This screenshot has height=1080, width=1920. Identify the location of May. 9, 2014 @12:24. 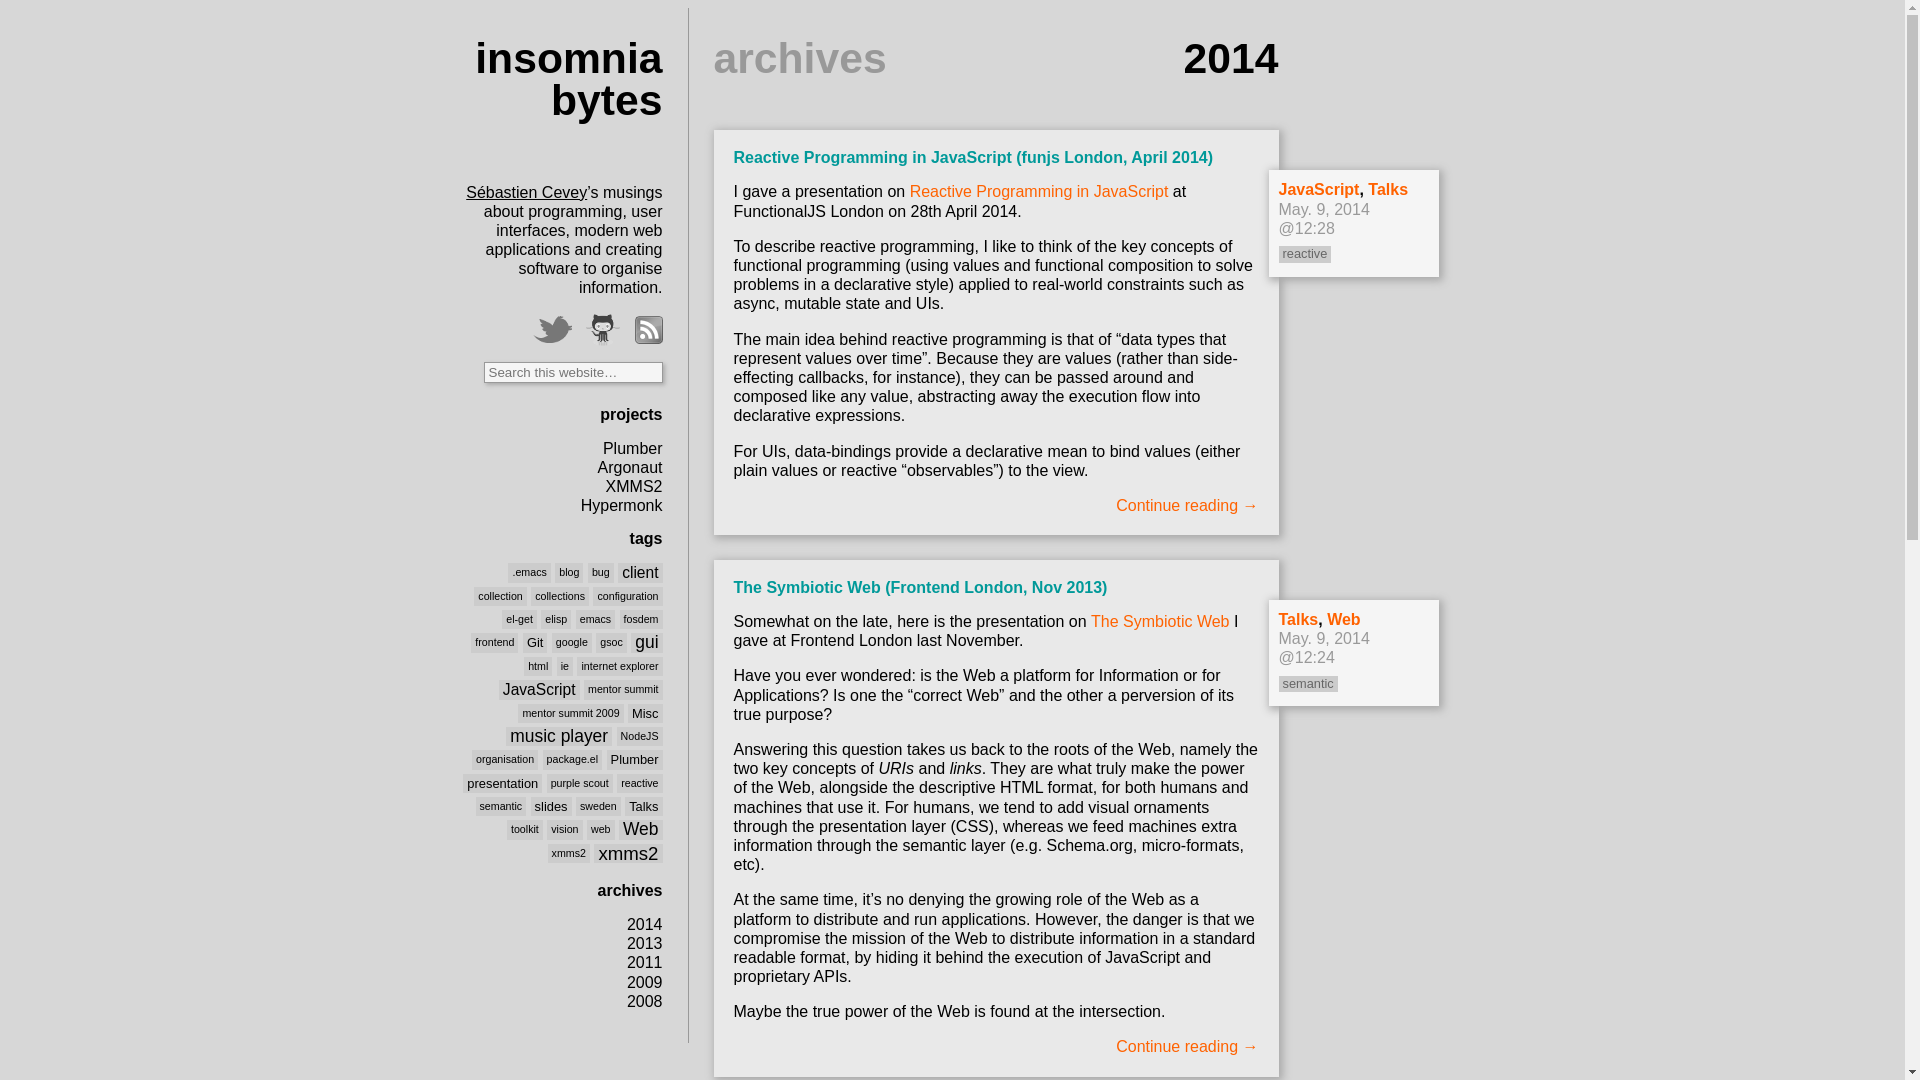
(1324, 648).